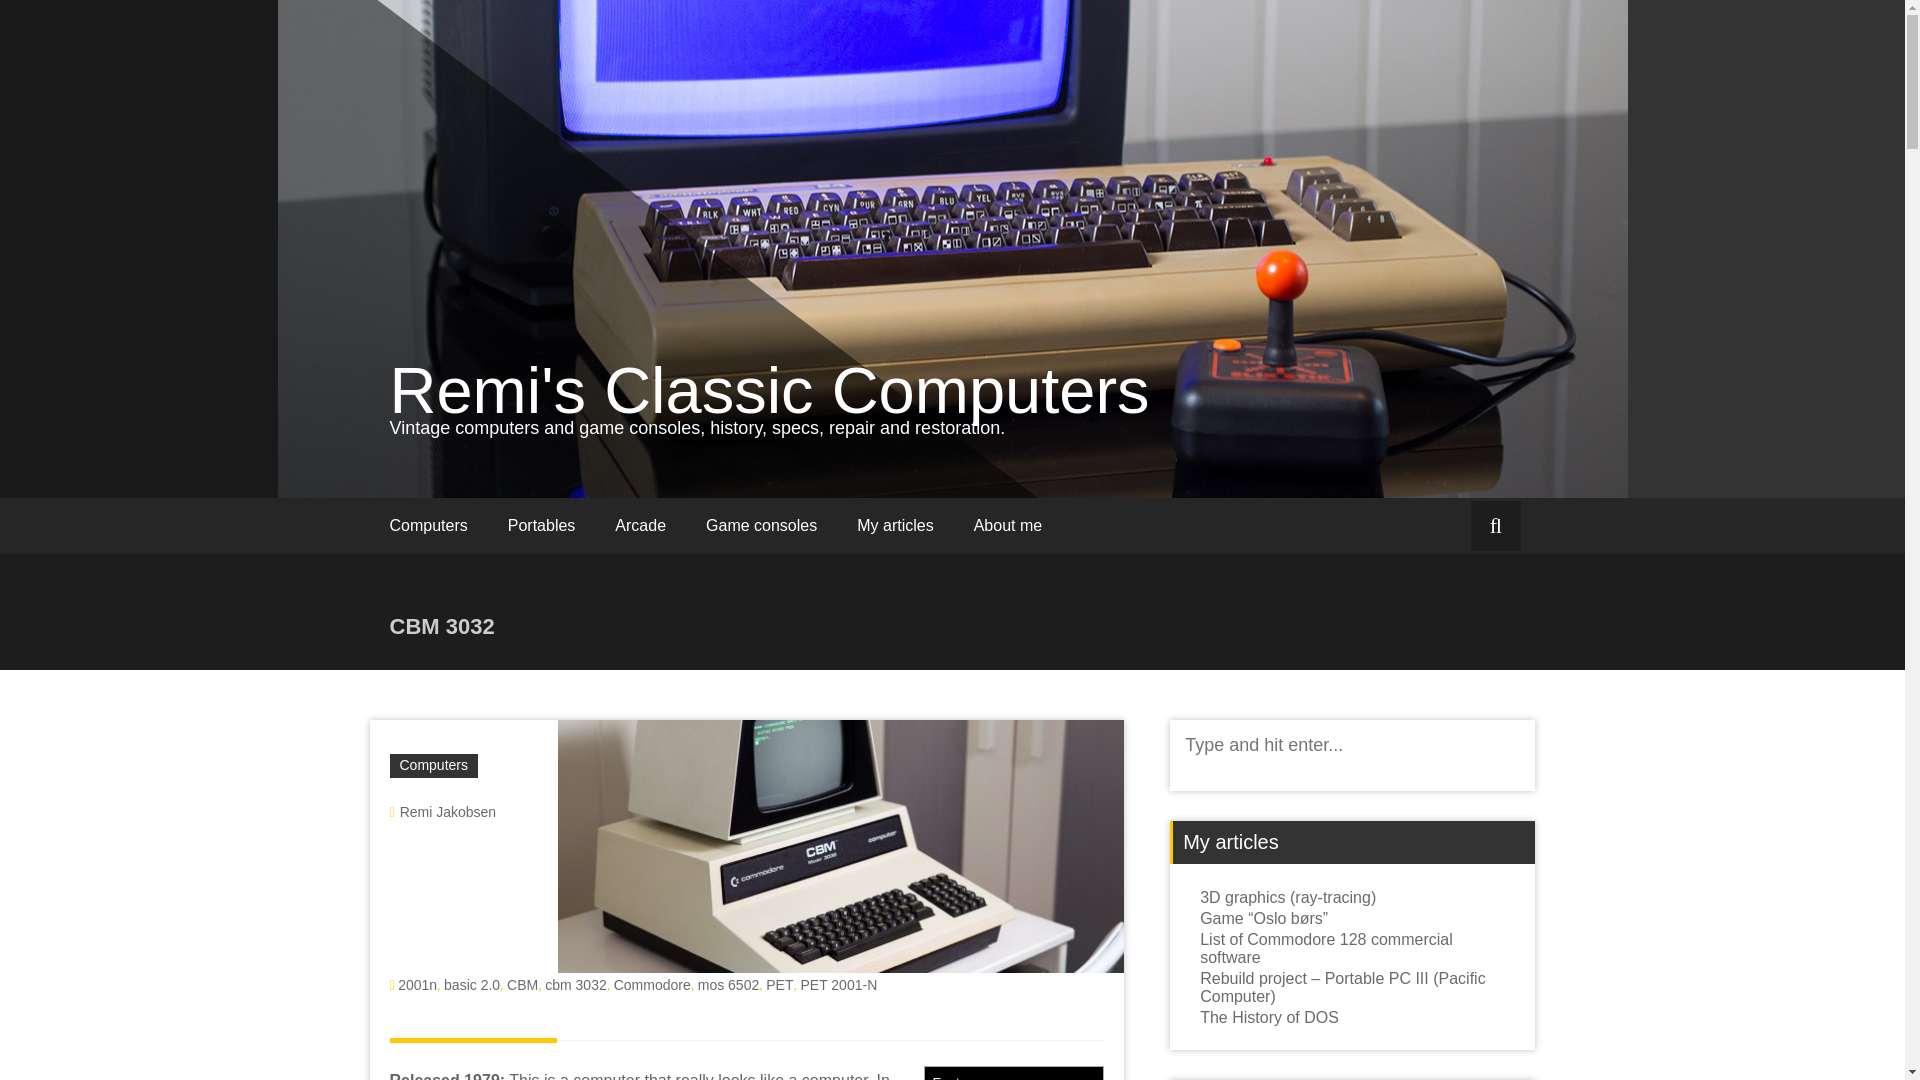  I want to click on Game consoles, so click(761, 526).